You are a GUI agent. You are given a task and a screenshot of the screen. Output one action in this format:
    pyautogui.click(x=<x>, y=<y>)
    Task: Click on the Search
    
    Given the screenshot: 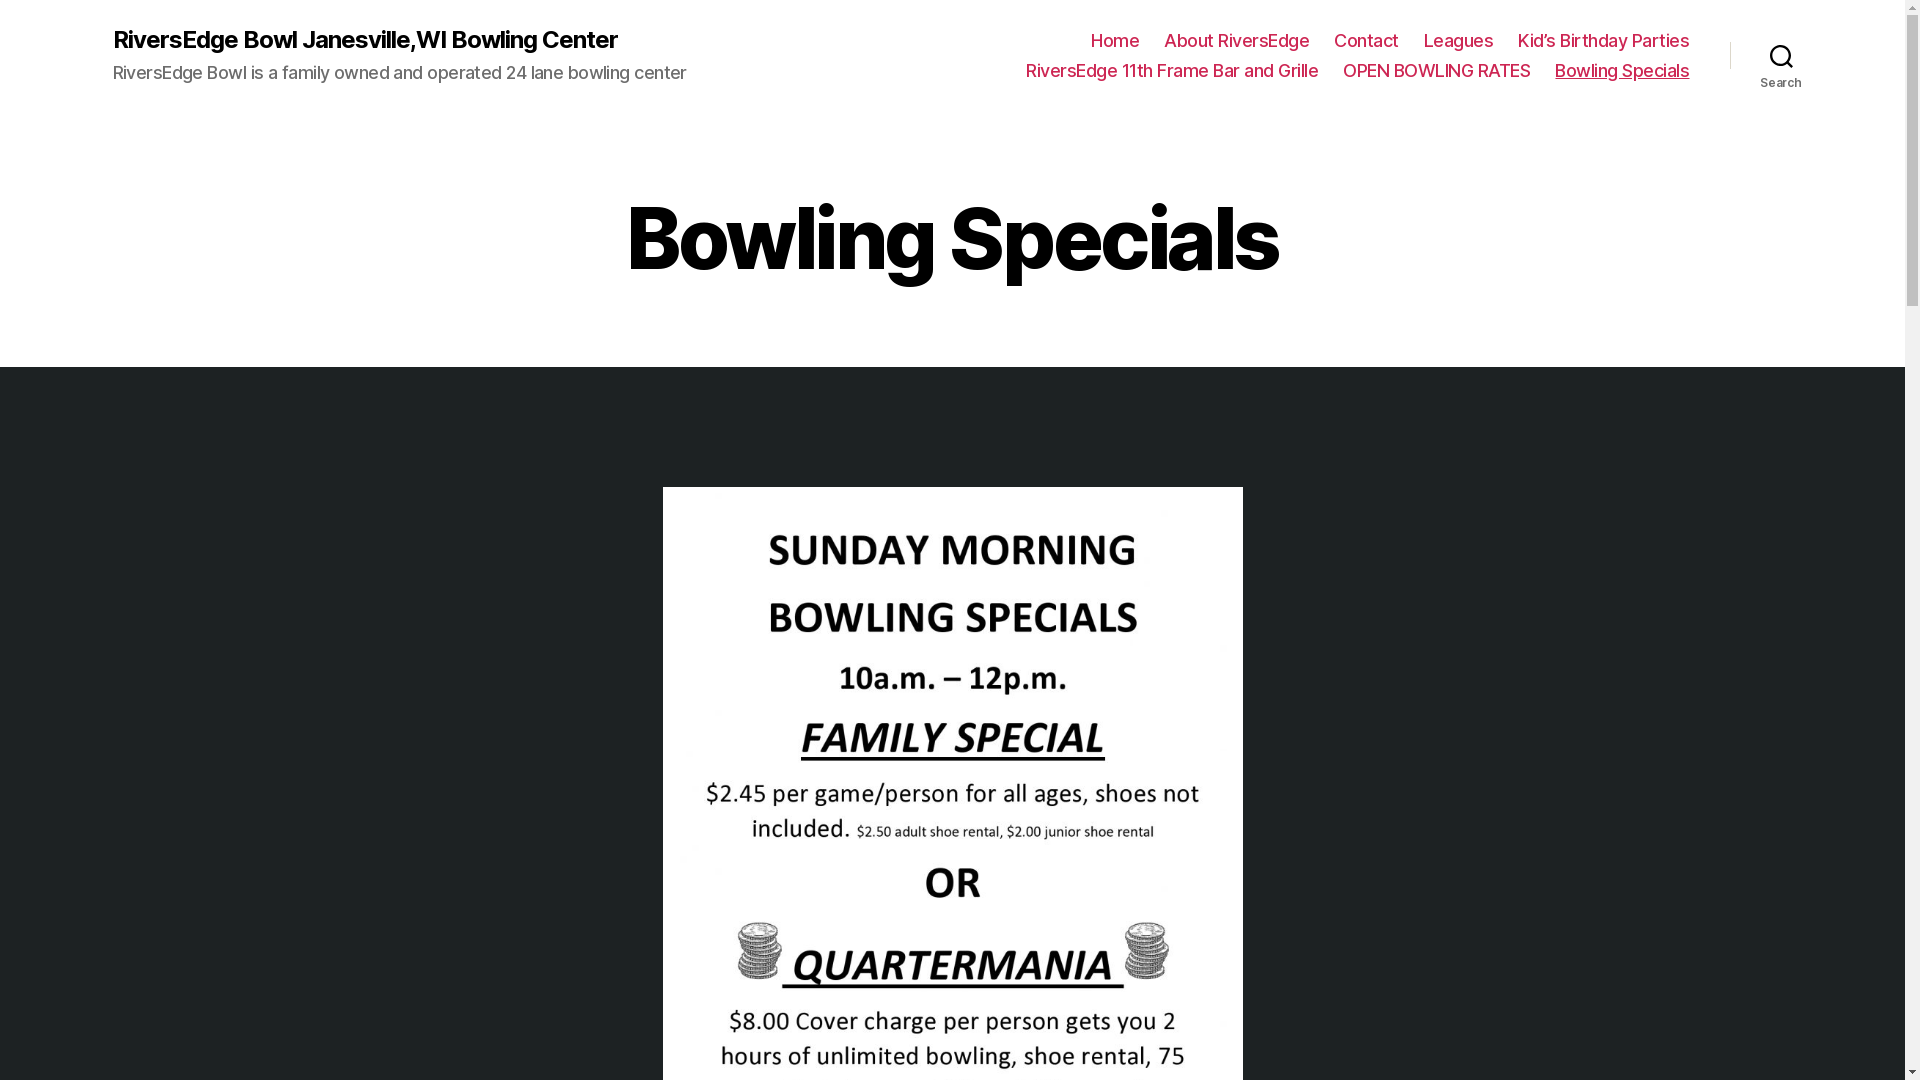 What is the action you would take?
    pyautogui.click(x=1782, y=56)
    